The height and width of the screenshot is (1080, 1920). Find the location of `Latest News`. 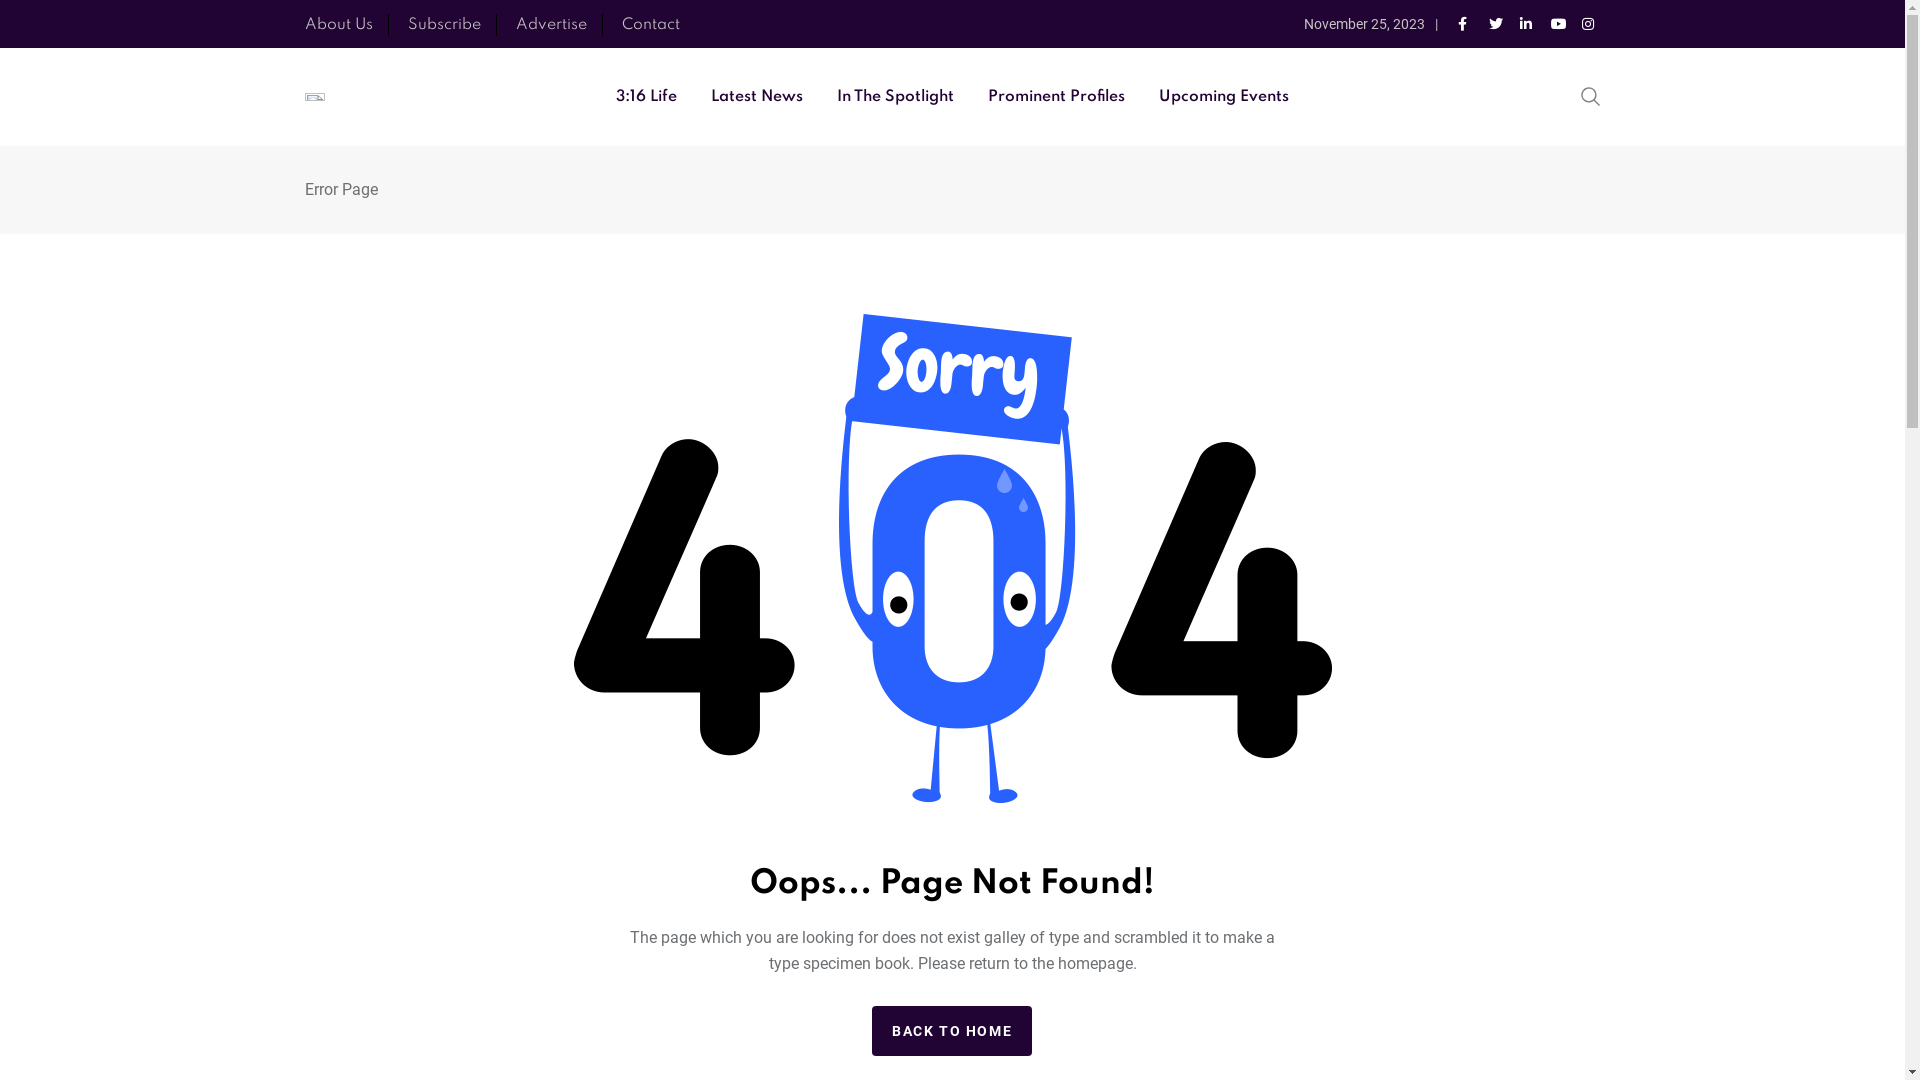

Latest News is located at coordinates (757, 97).